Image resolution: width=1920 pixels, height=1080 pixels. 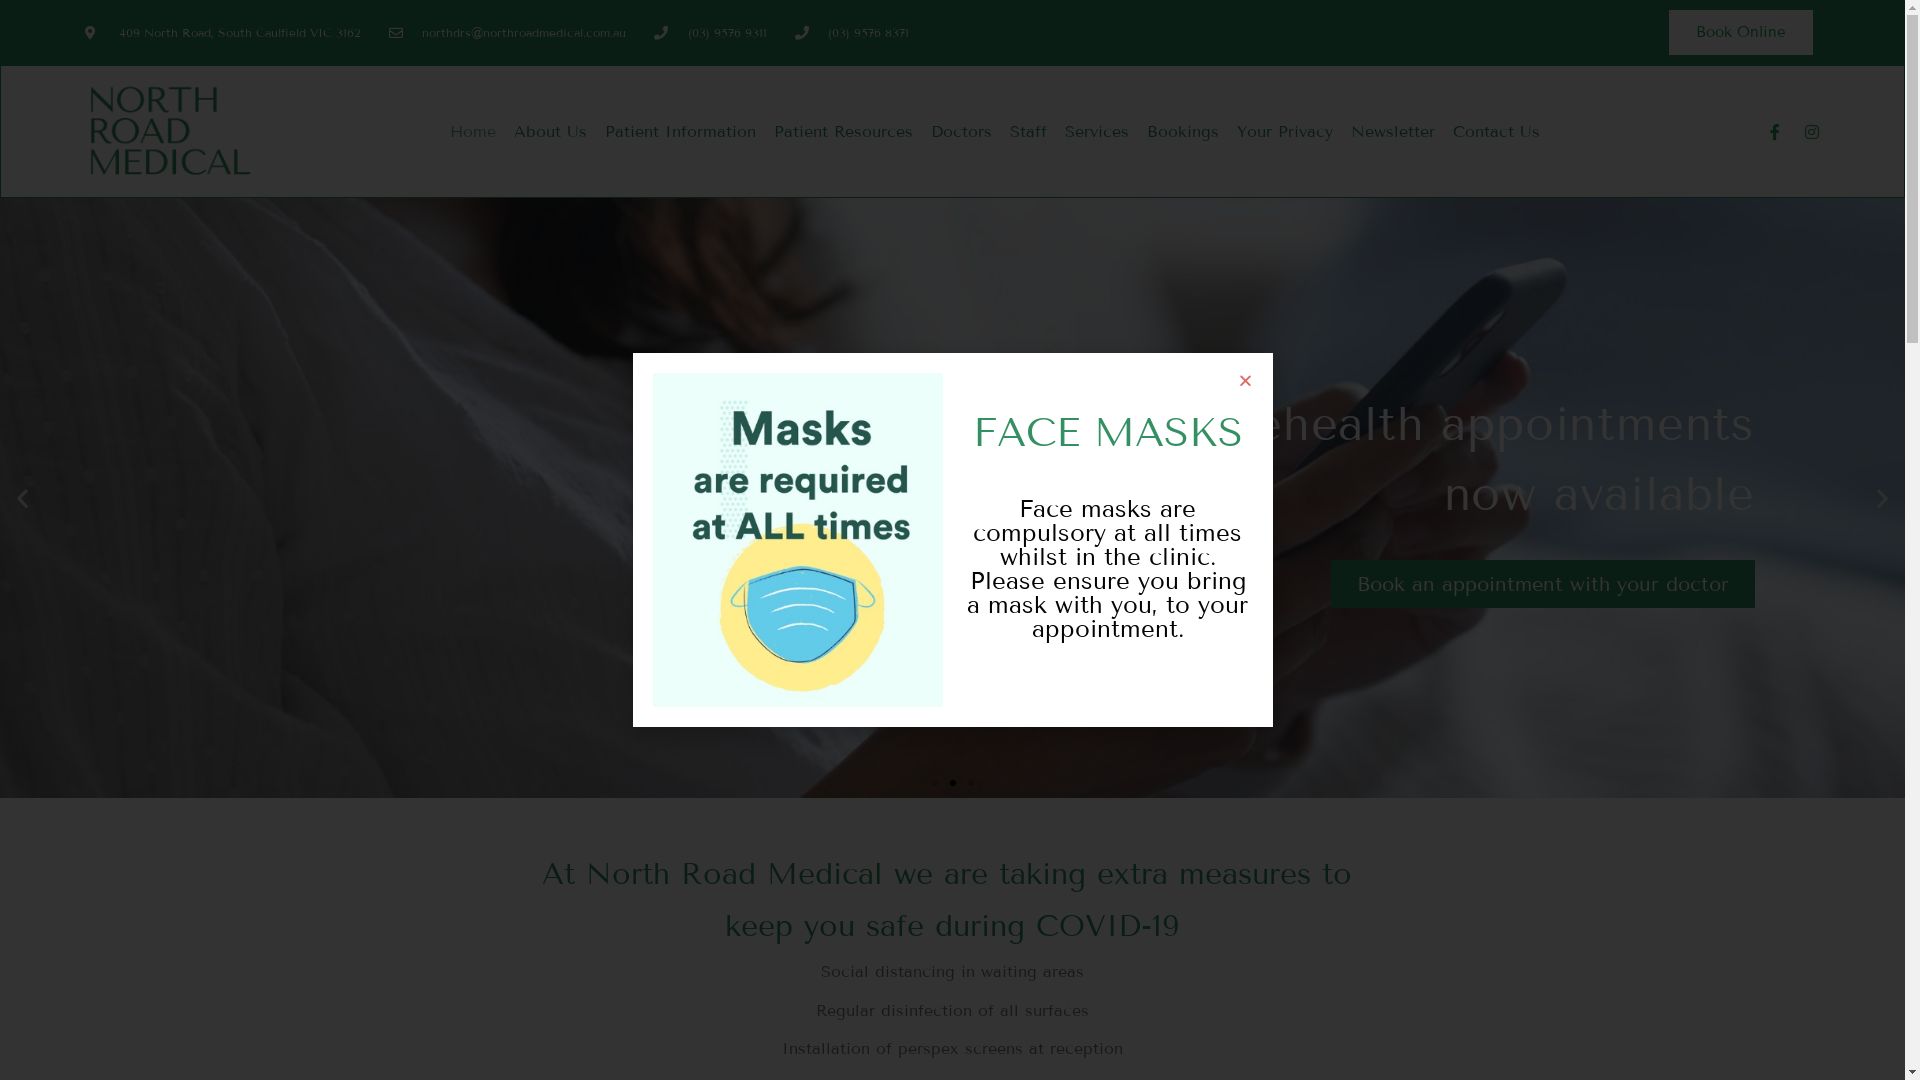 I want to click on Services, so click(x=1097, y=132).